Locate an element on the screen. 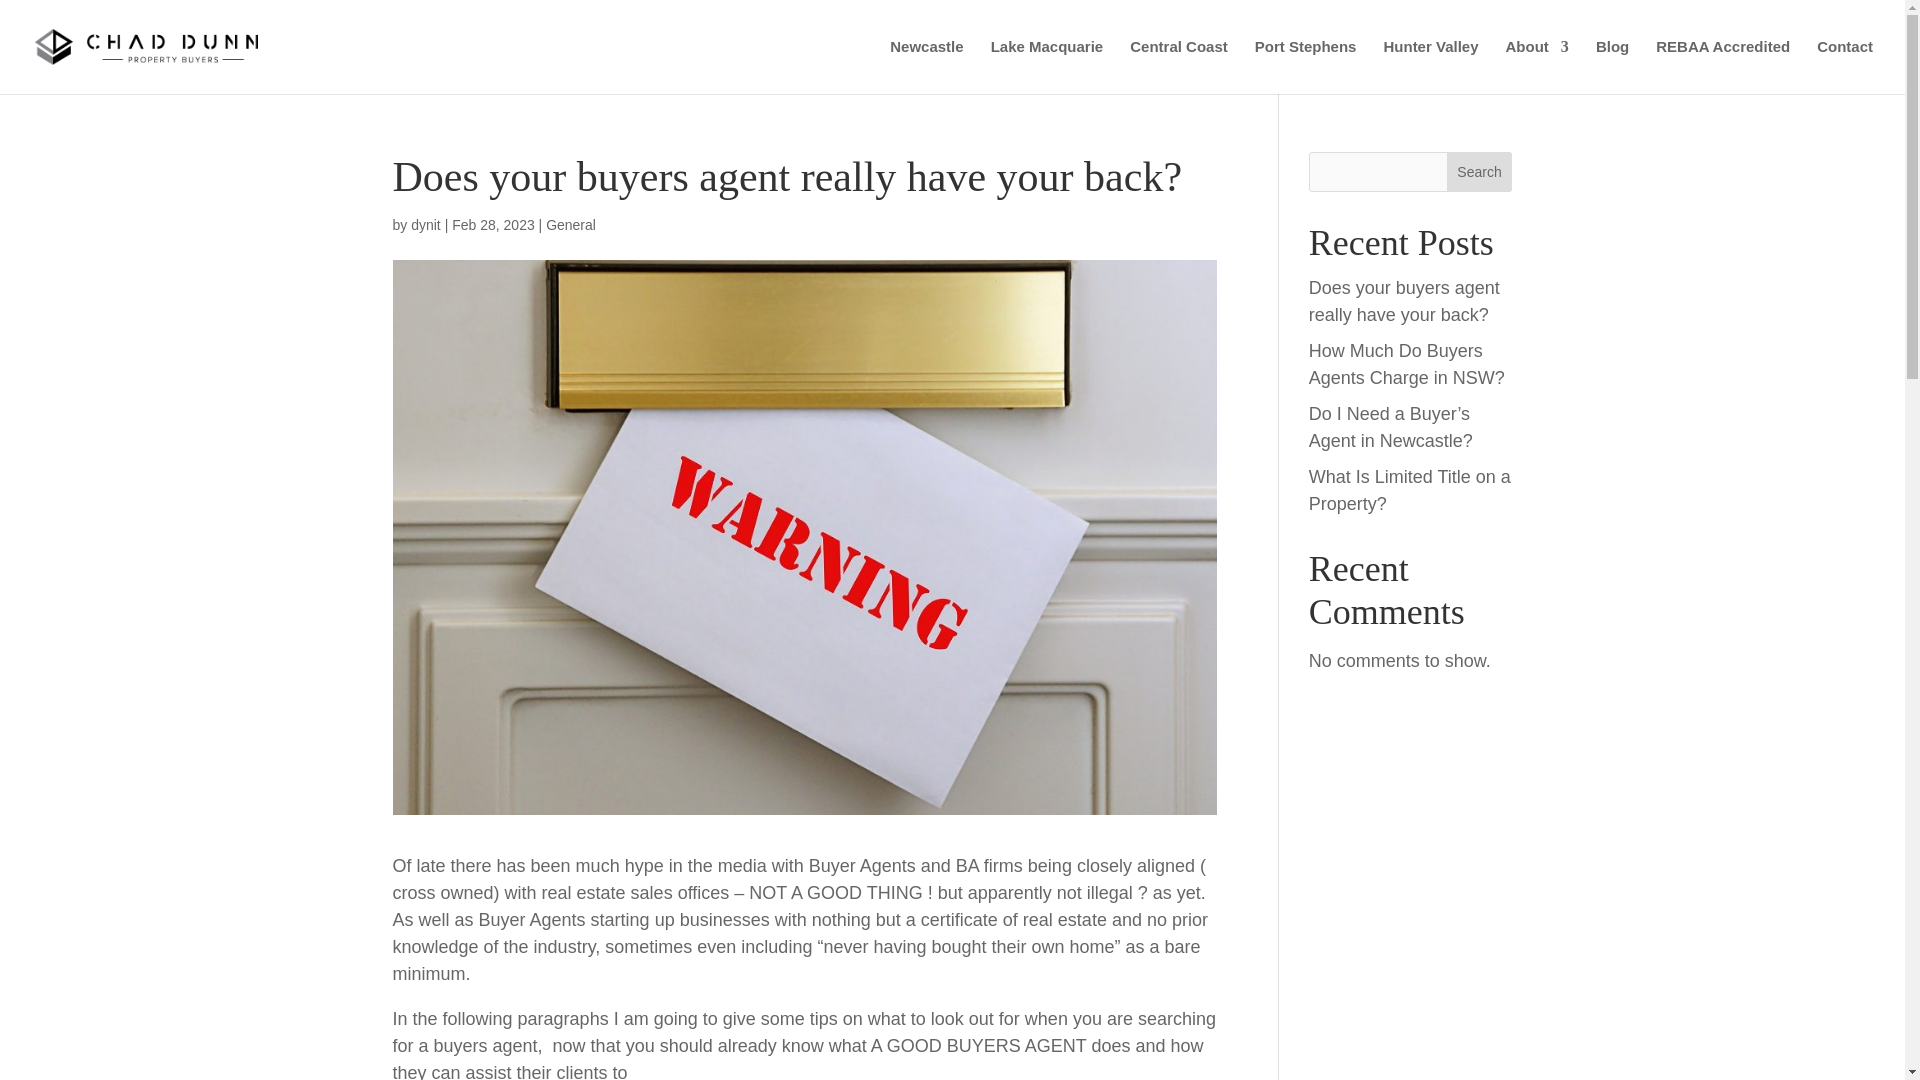  Search is located at coordinates (1480, 172).